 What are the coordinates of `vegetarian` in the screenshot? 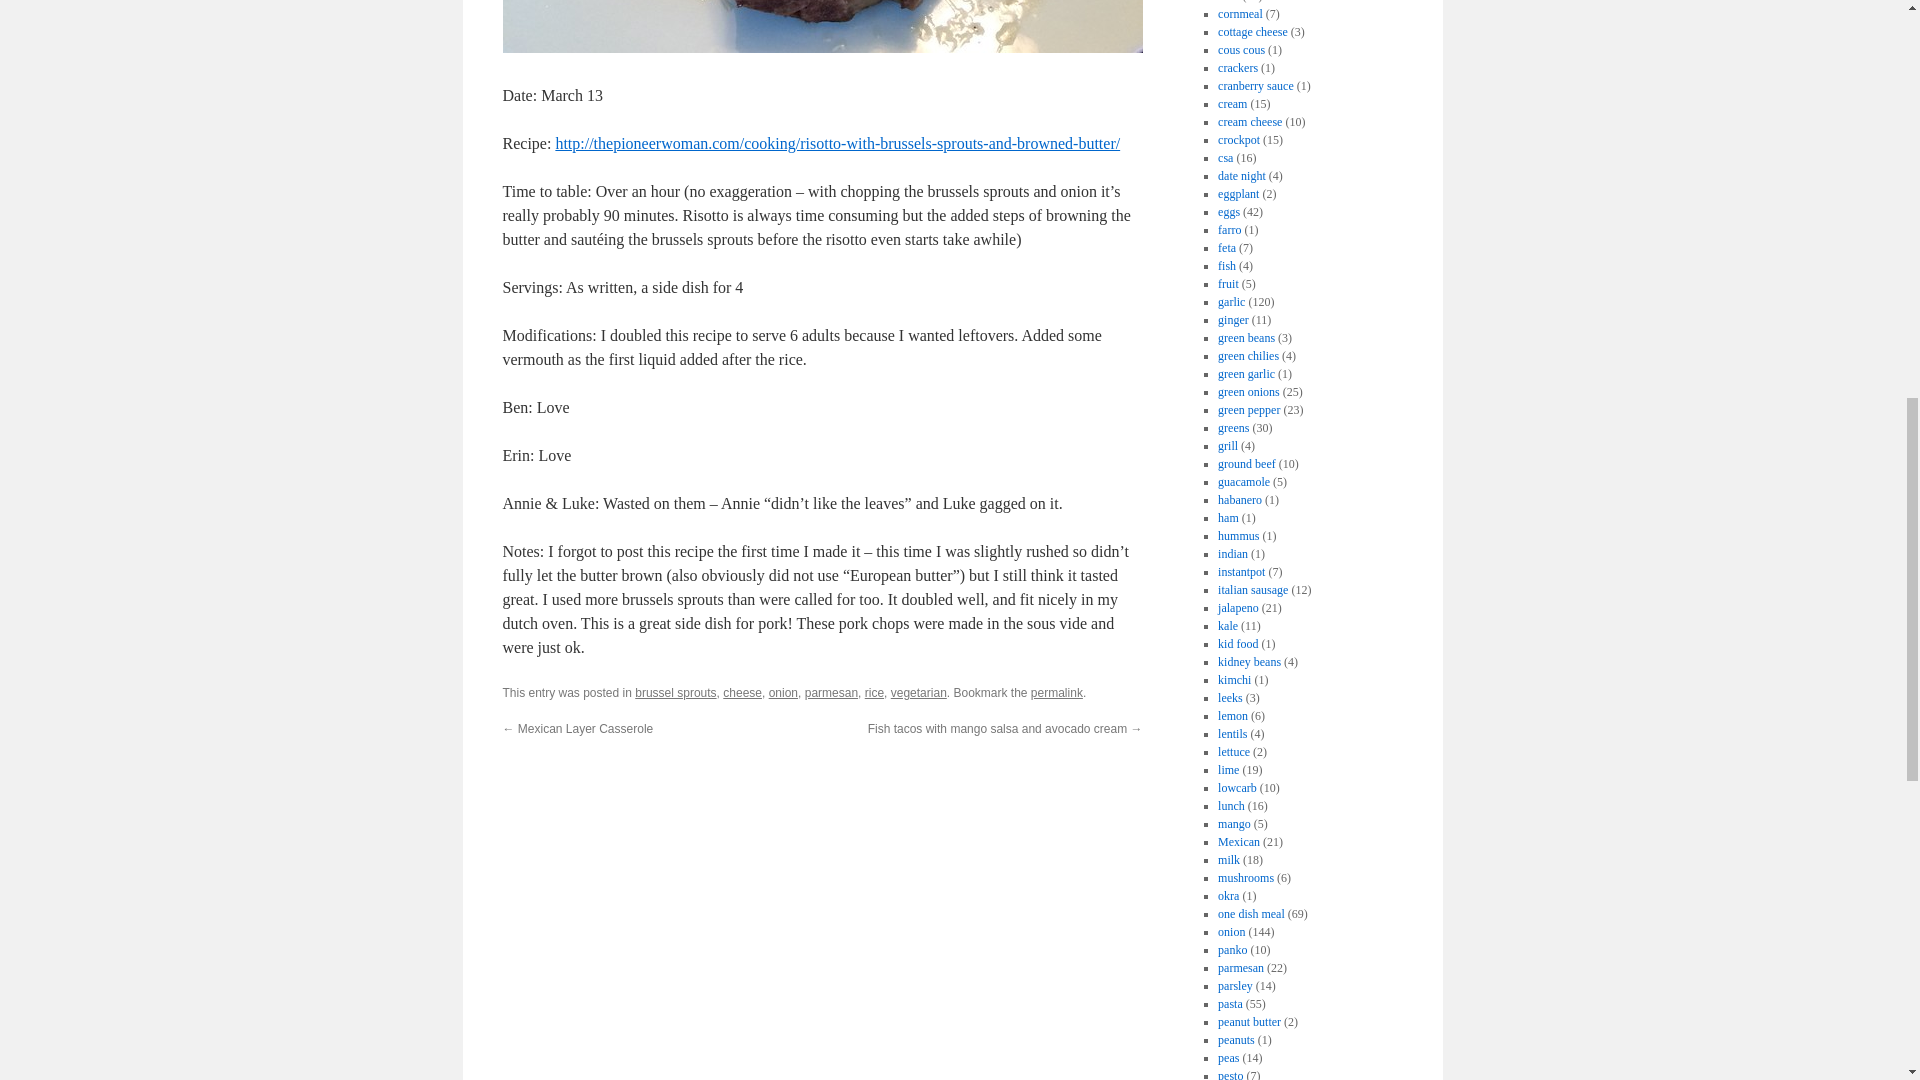 It's located at (918, 692).